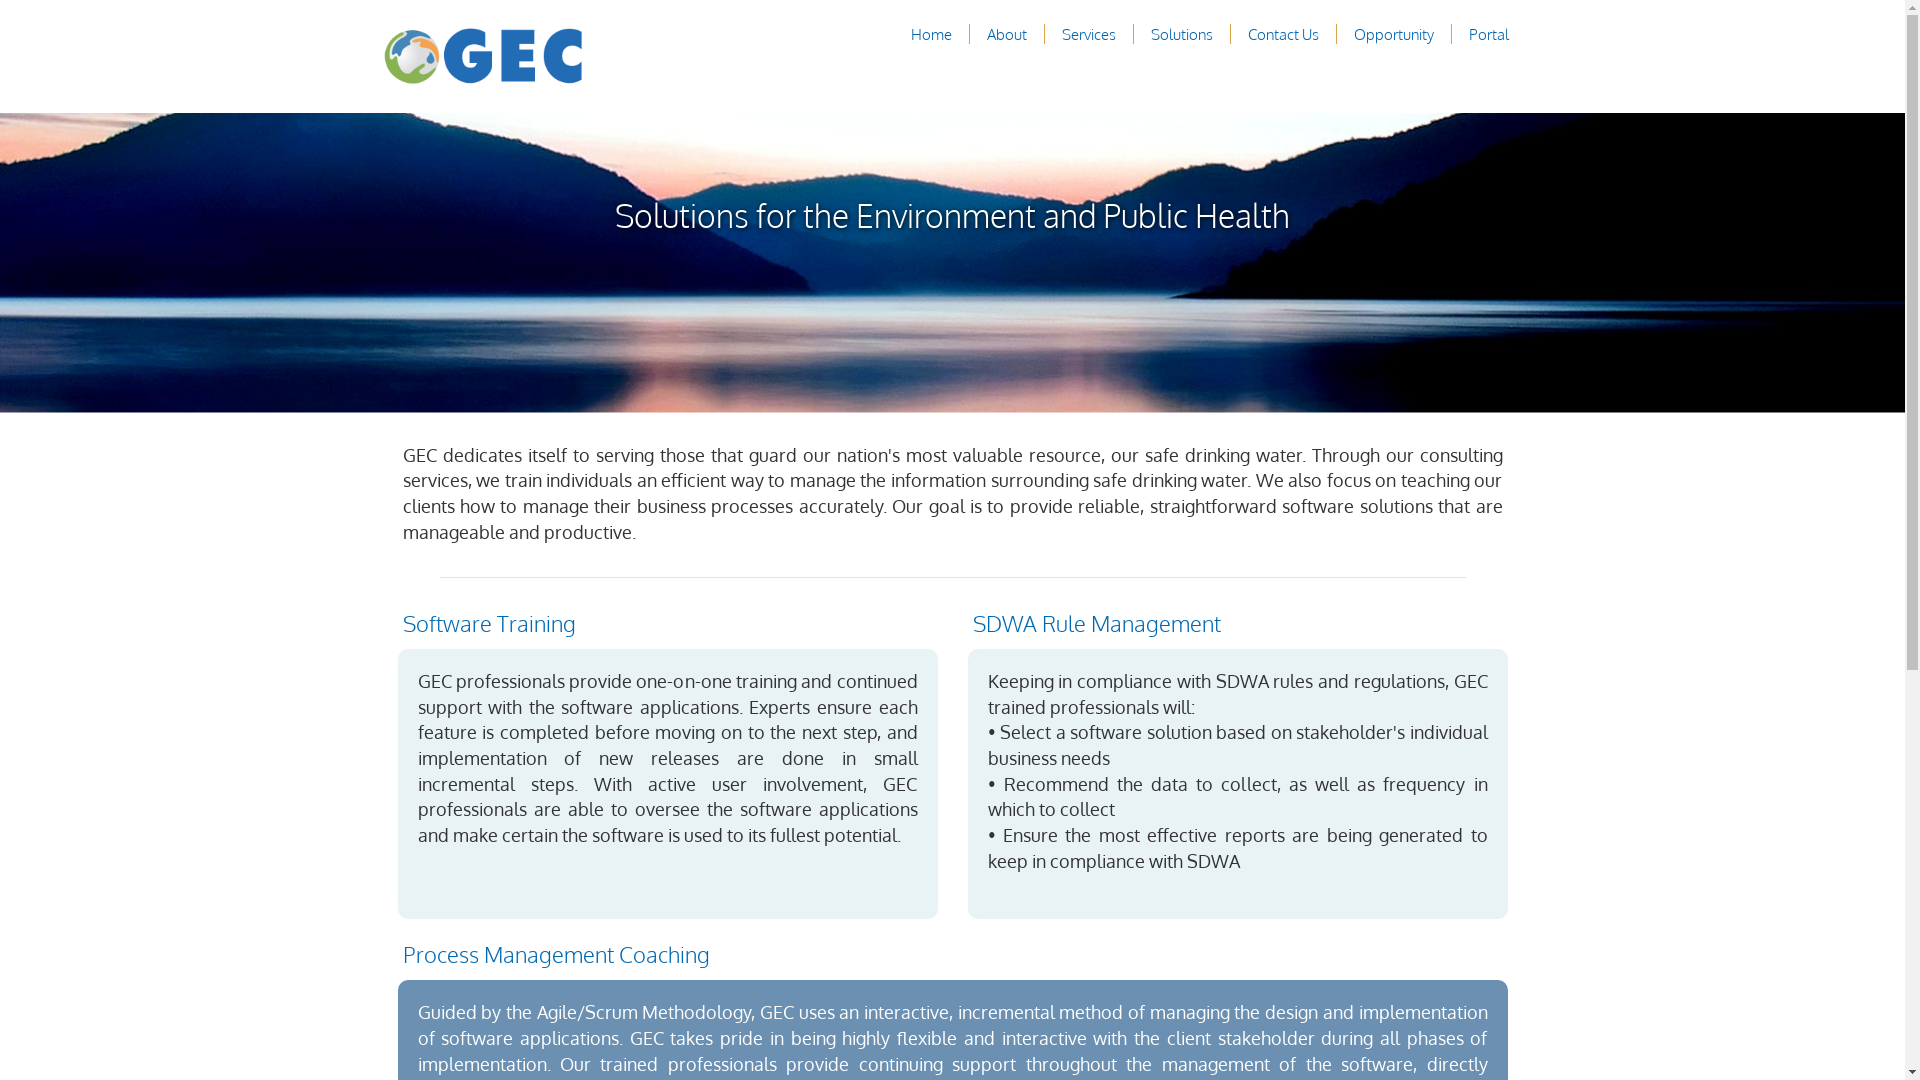  What do you see at coordinates (1181, 34) in the screenshot?
I see `Solutions` at bounding box center [1181, 34].